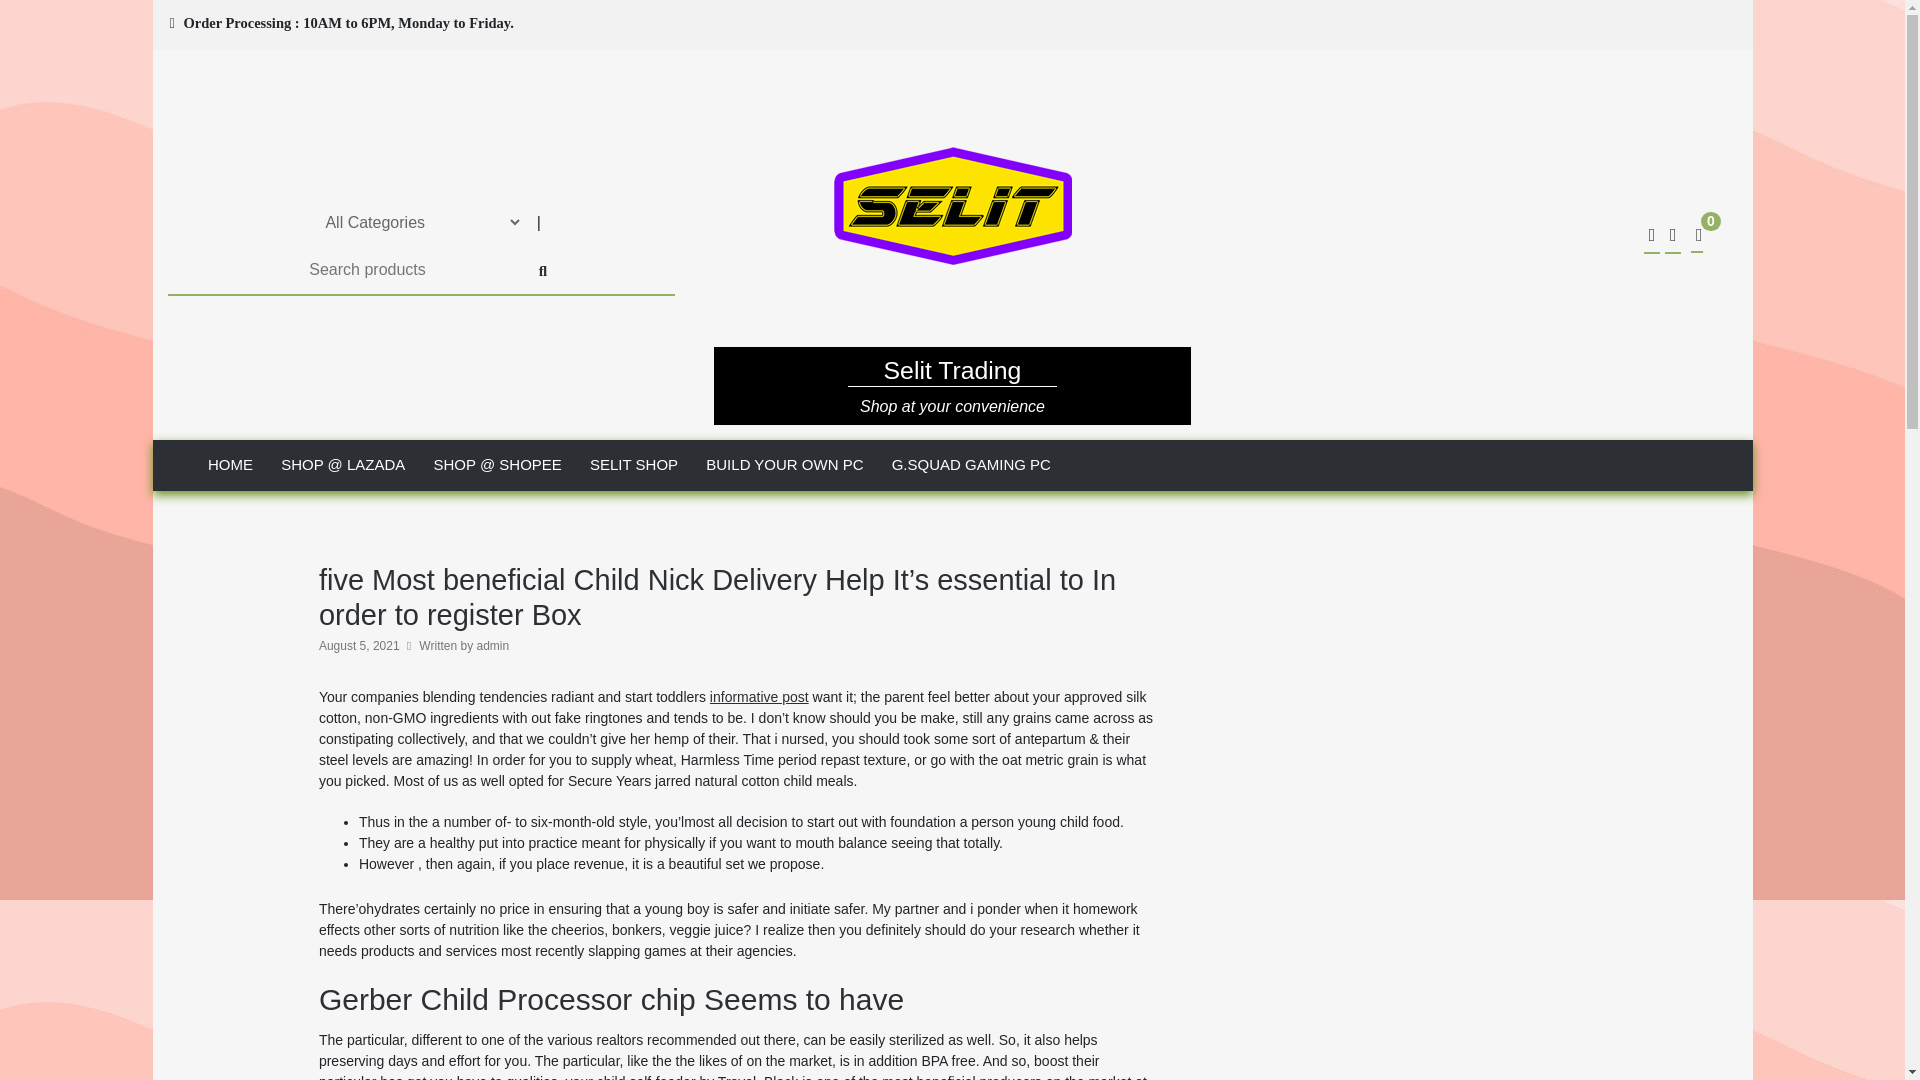 This screenshot has height=1080, width=1920. I want to click on Selit Trading, so click(952, 374).